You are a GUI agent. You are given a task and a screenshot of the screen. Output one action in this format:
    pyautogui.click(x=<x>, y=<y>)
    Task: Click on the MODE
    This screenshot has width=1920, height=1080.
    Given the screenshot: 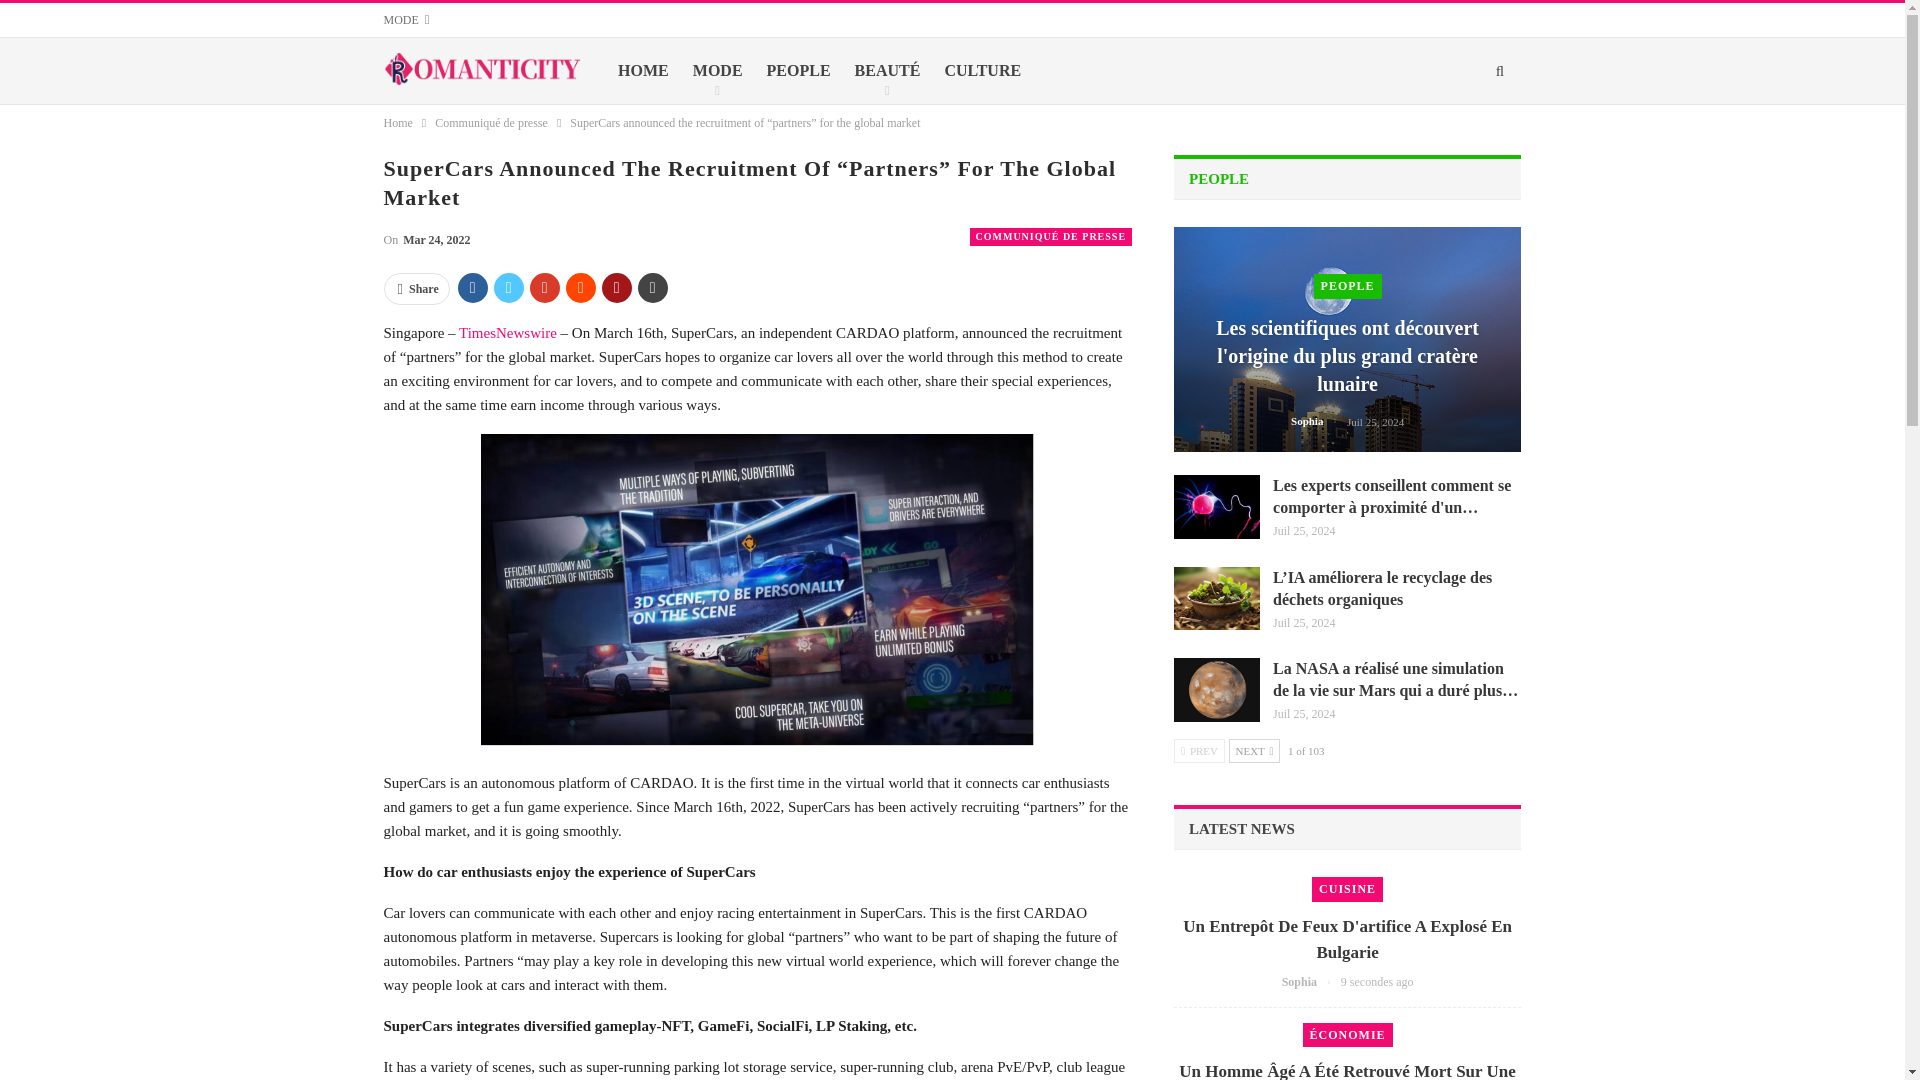 What is the action you would take?
    pyautogui.click(x=407, y=20)
    